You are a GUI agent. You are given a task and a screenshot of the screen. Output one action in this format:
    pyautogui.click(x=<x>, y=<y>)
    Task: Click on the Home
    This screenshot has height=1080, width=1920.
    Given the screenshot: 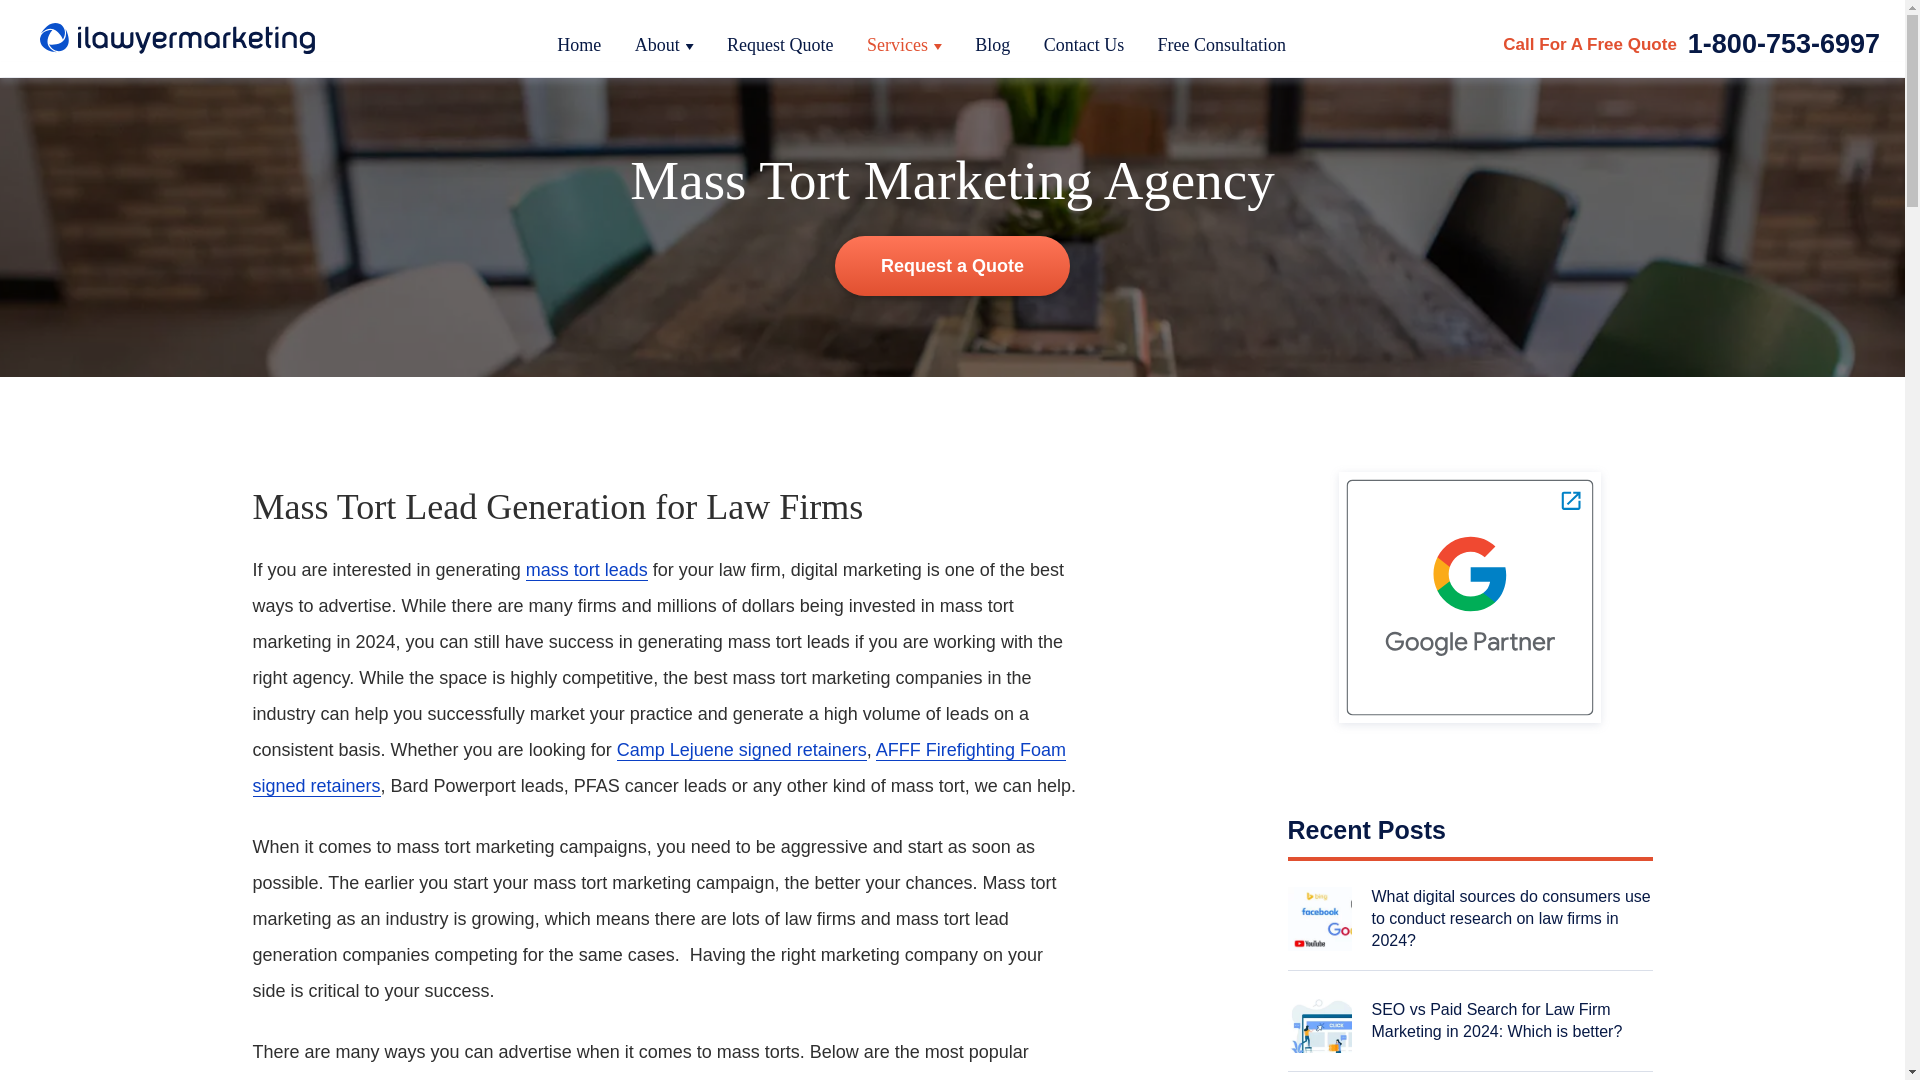 What is the action you would take?
    pyautogui.click(x=578, y=44)
    